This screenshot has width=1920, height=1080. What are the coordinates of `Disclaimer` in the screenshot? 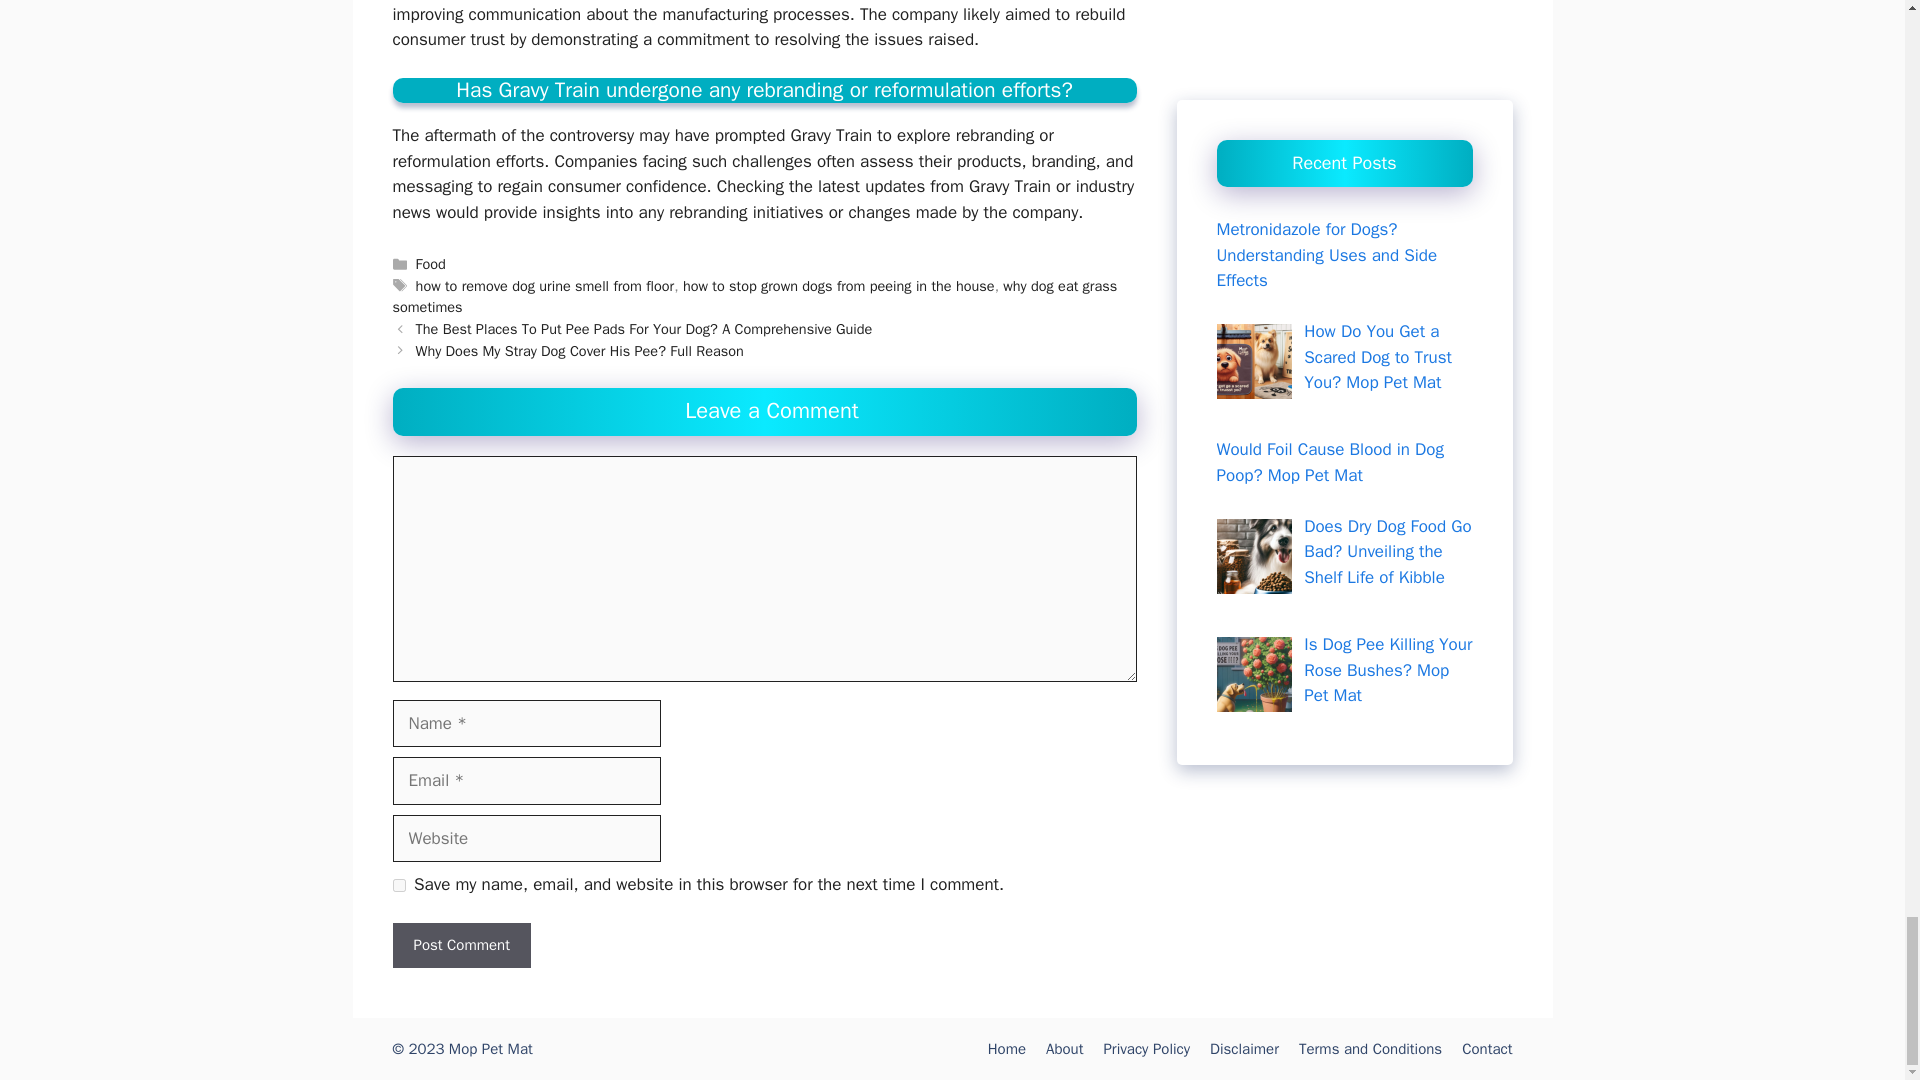 It's located at (1244, 1049).